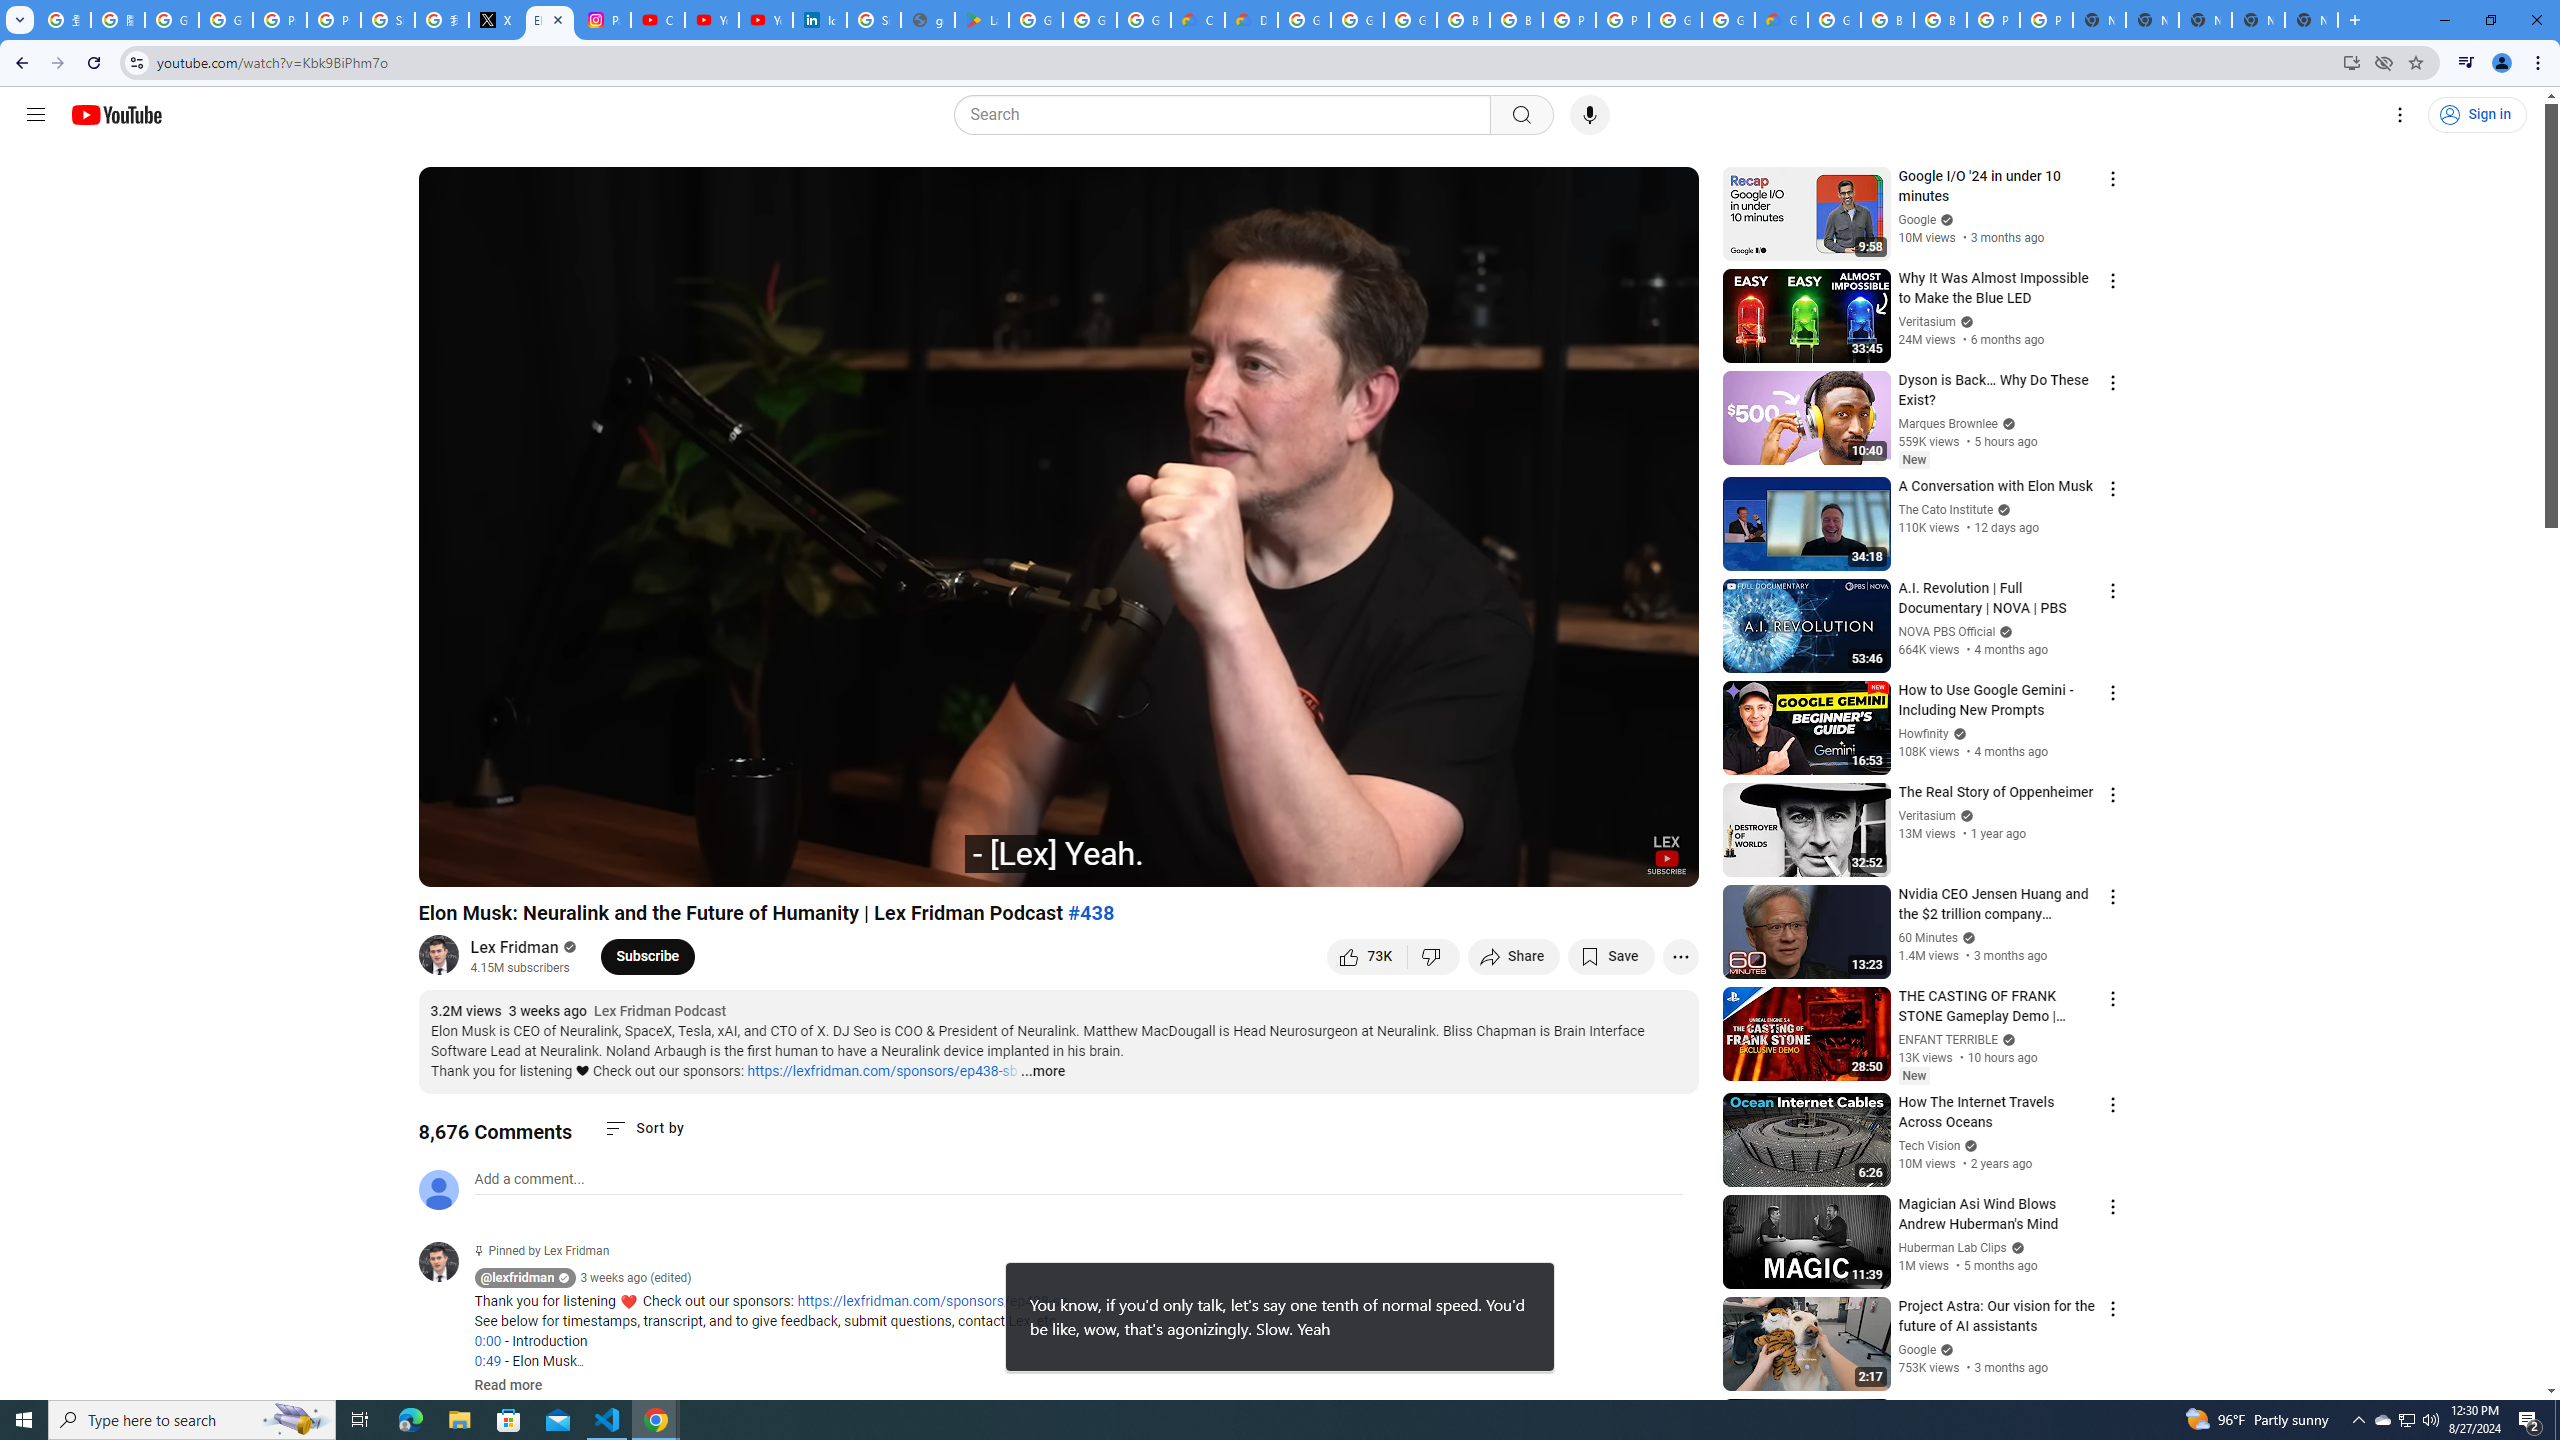 This screenshot has width=2560, height=1440. What do you see at coordinates (1198, 20) in the screenshot?
I see `Customer Care | Google Cloud` at bounding box center [1198, 20].